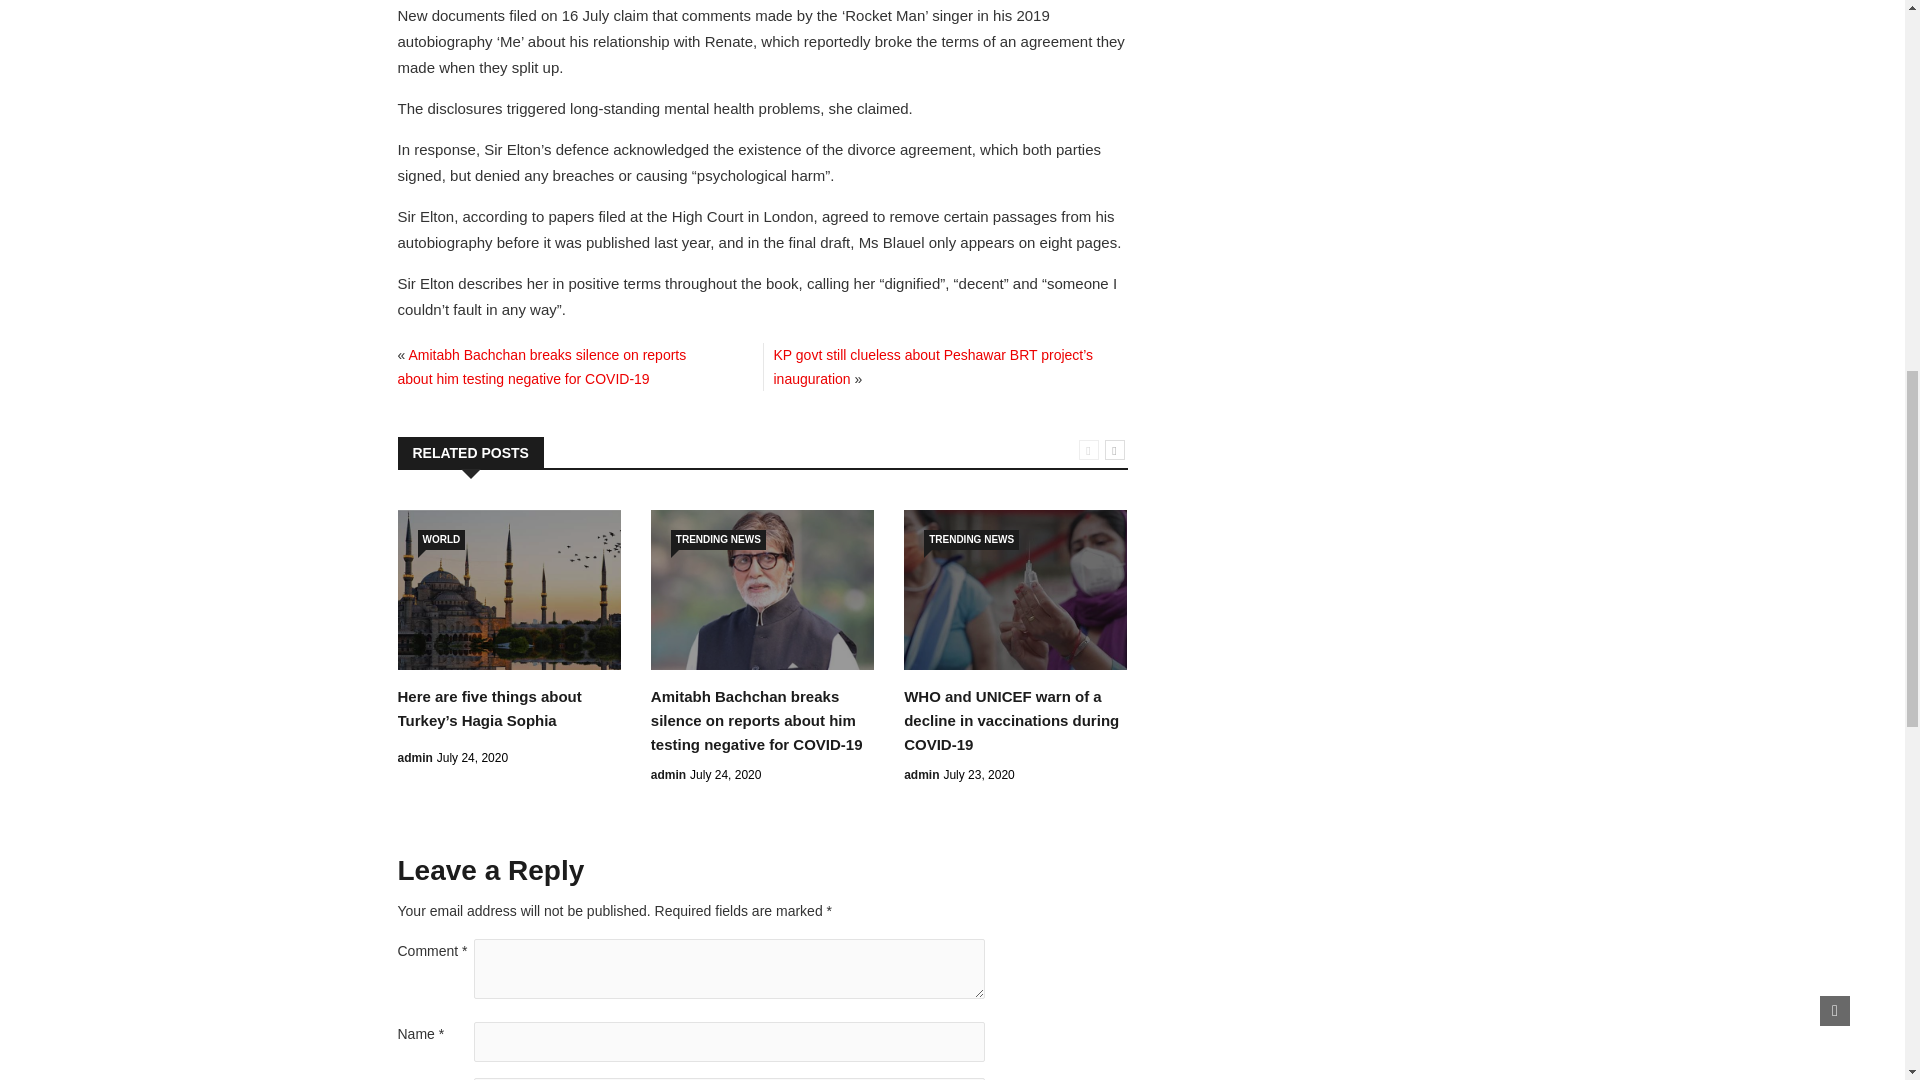 This screenshot has width=1920, height=1080. Describe the element at coordinates (442, 540) in the screenshot. I see `WORLD` at that location.